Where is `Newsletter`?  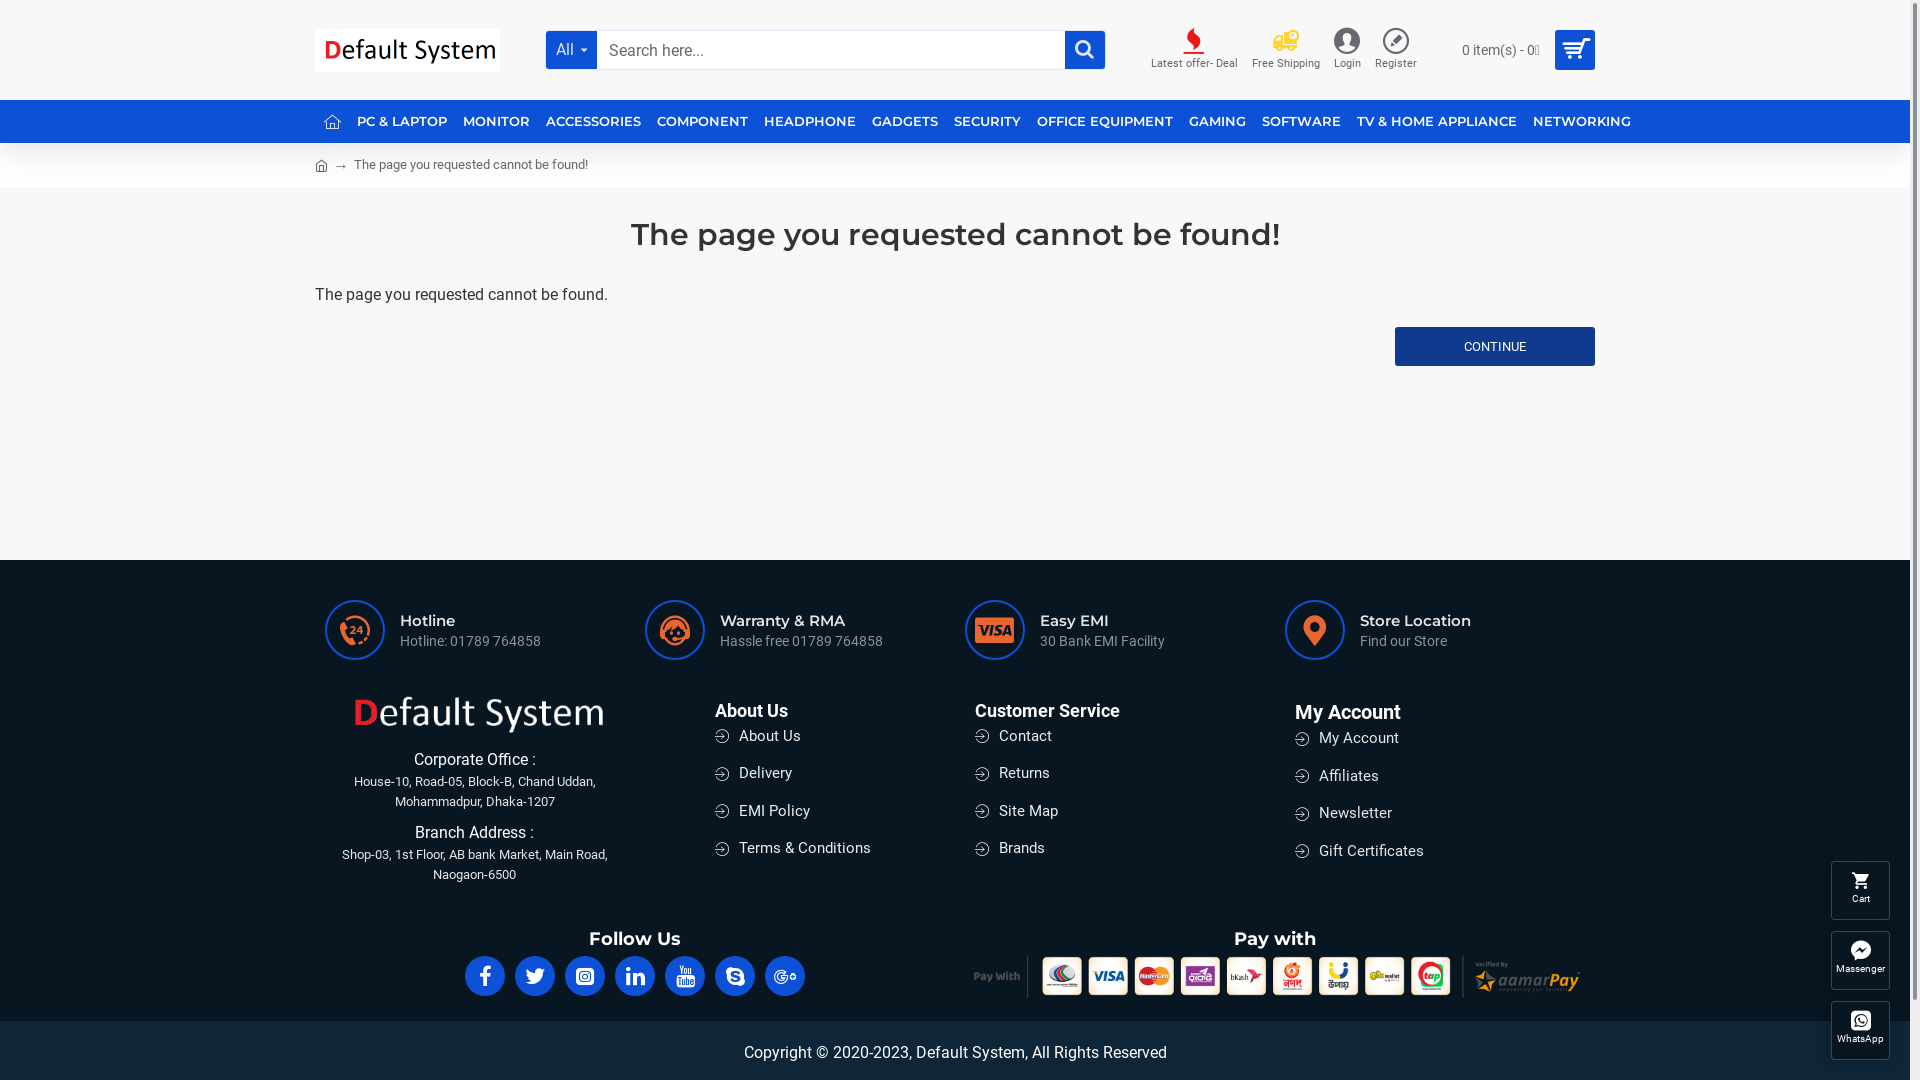
Newsletter is located at coordinates (1344, 818).